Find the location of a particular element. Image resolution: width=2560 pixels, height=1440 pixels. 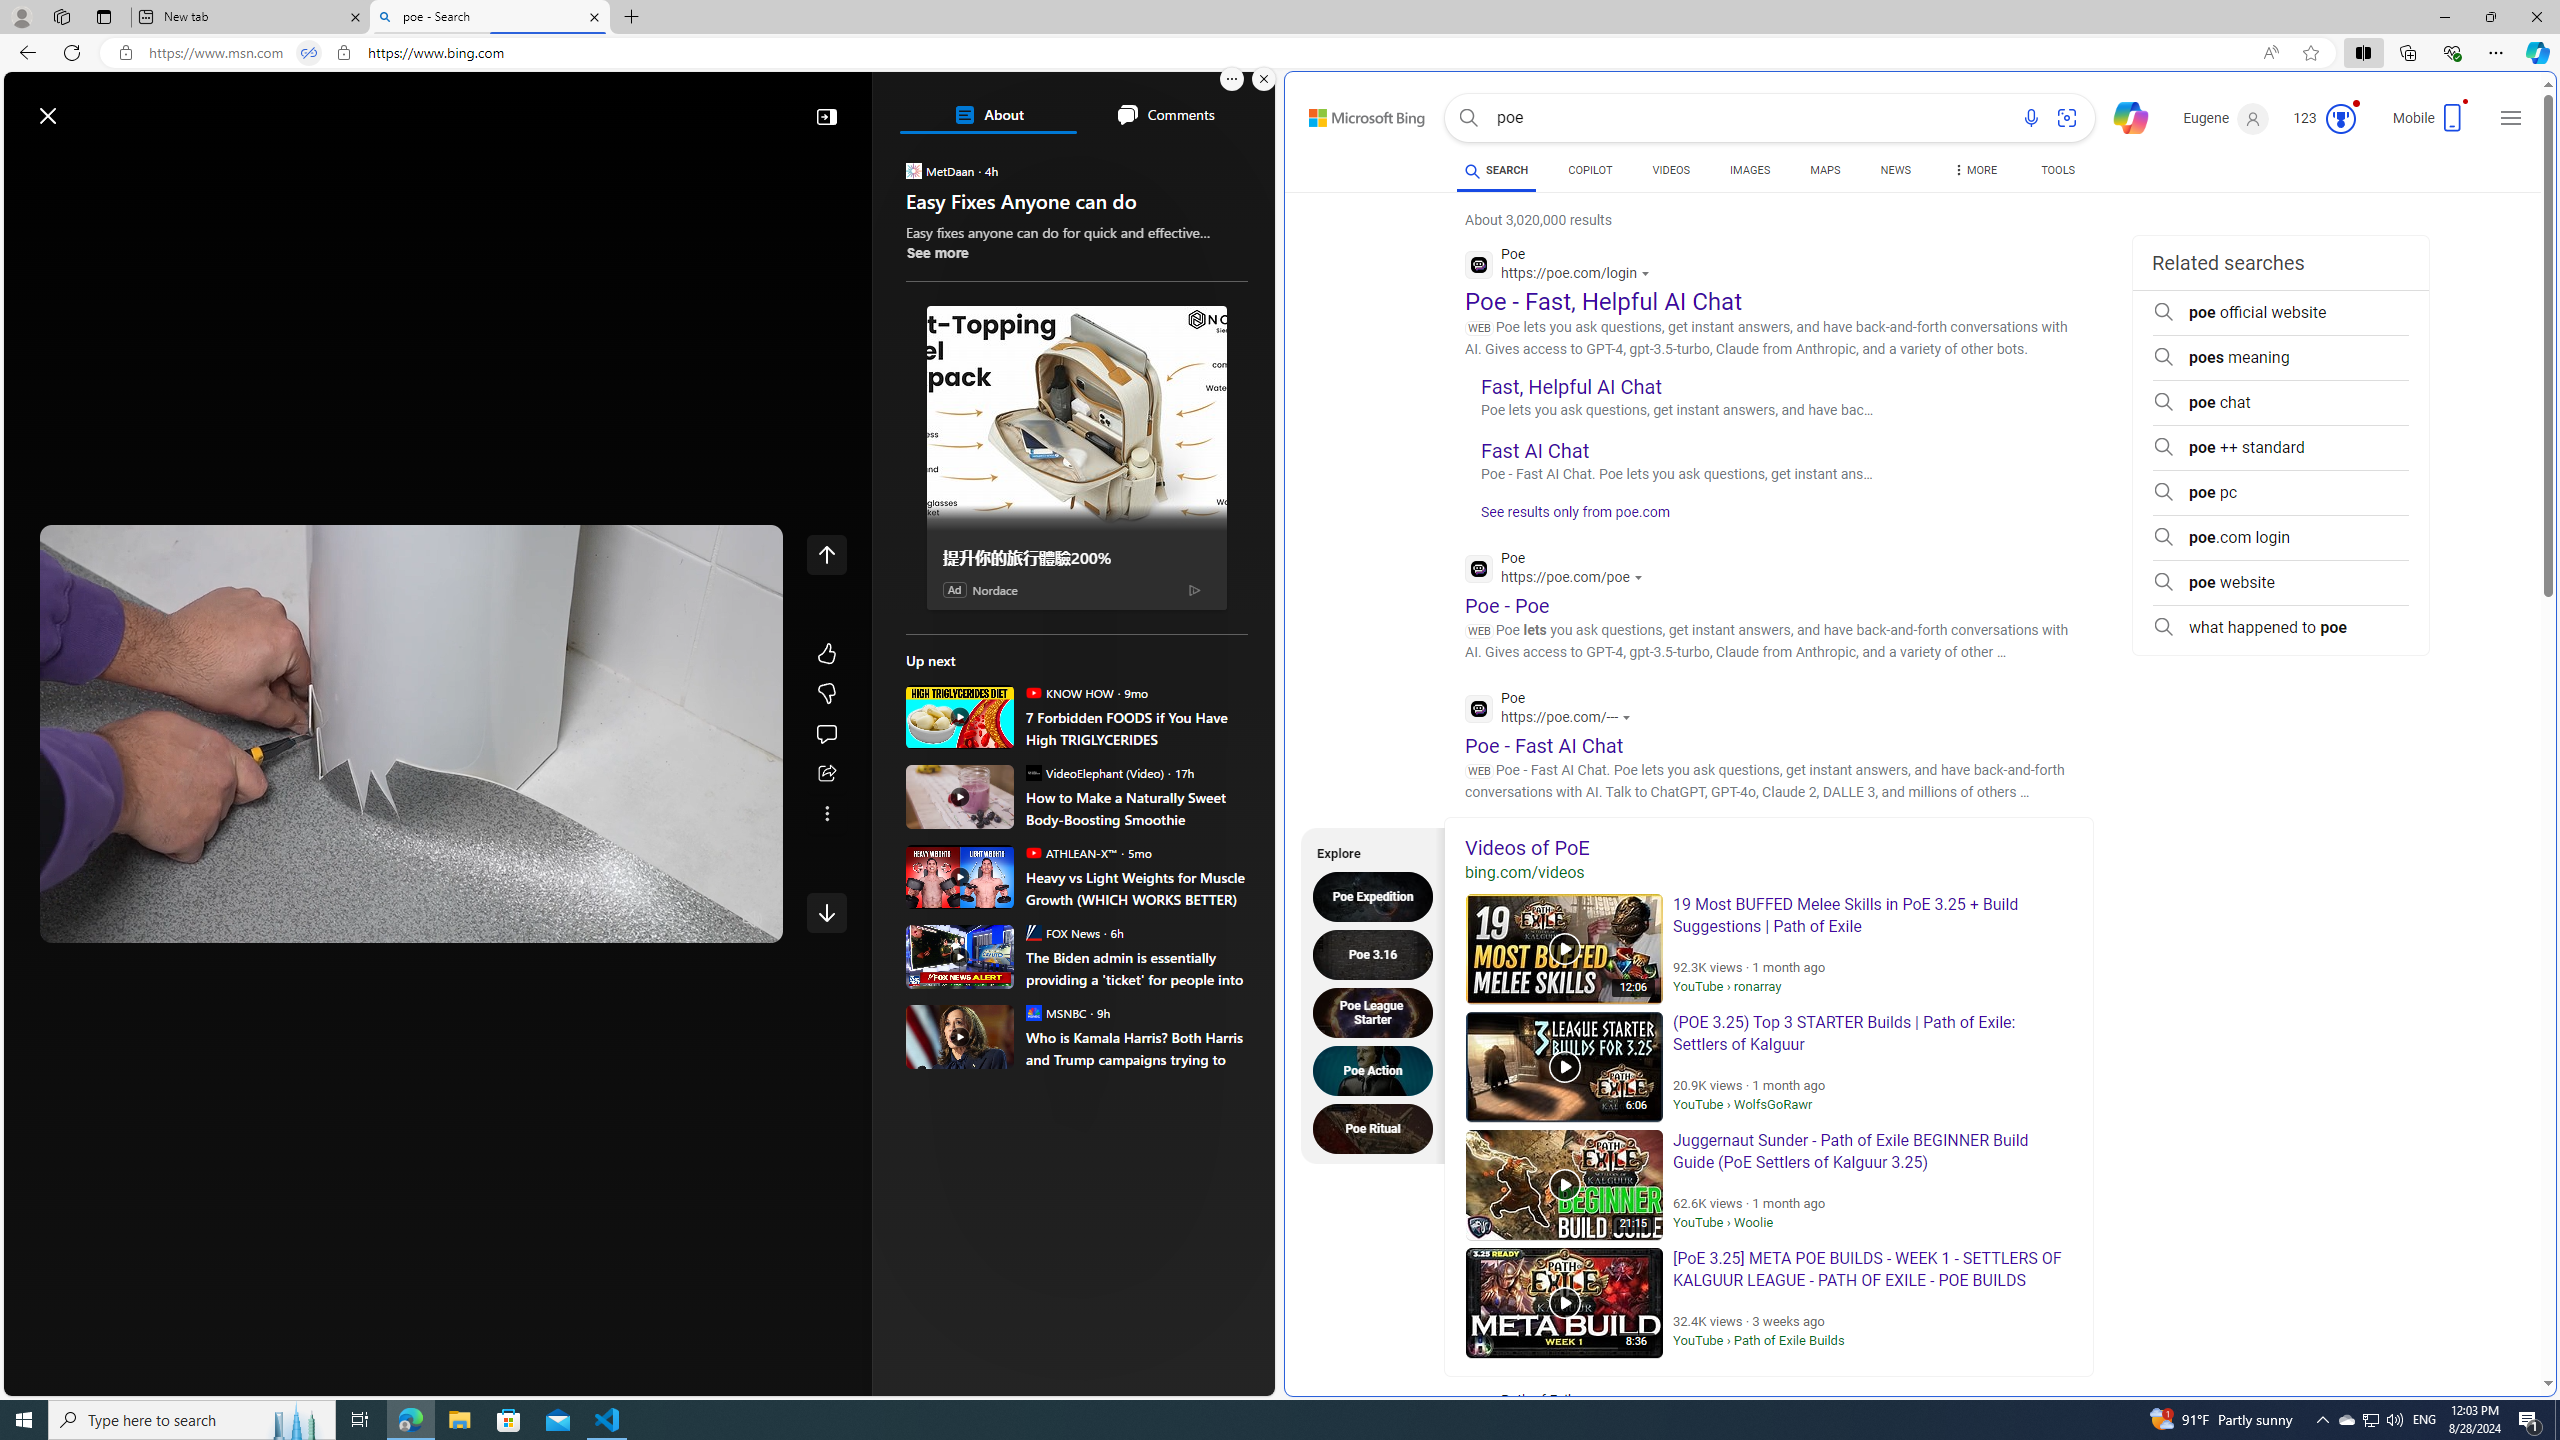

Unmute is located at coordinates (752, 920).